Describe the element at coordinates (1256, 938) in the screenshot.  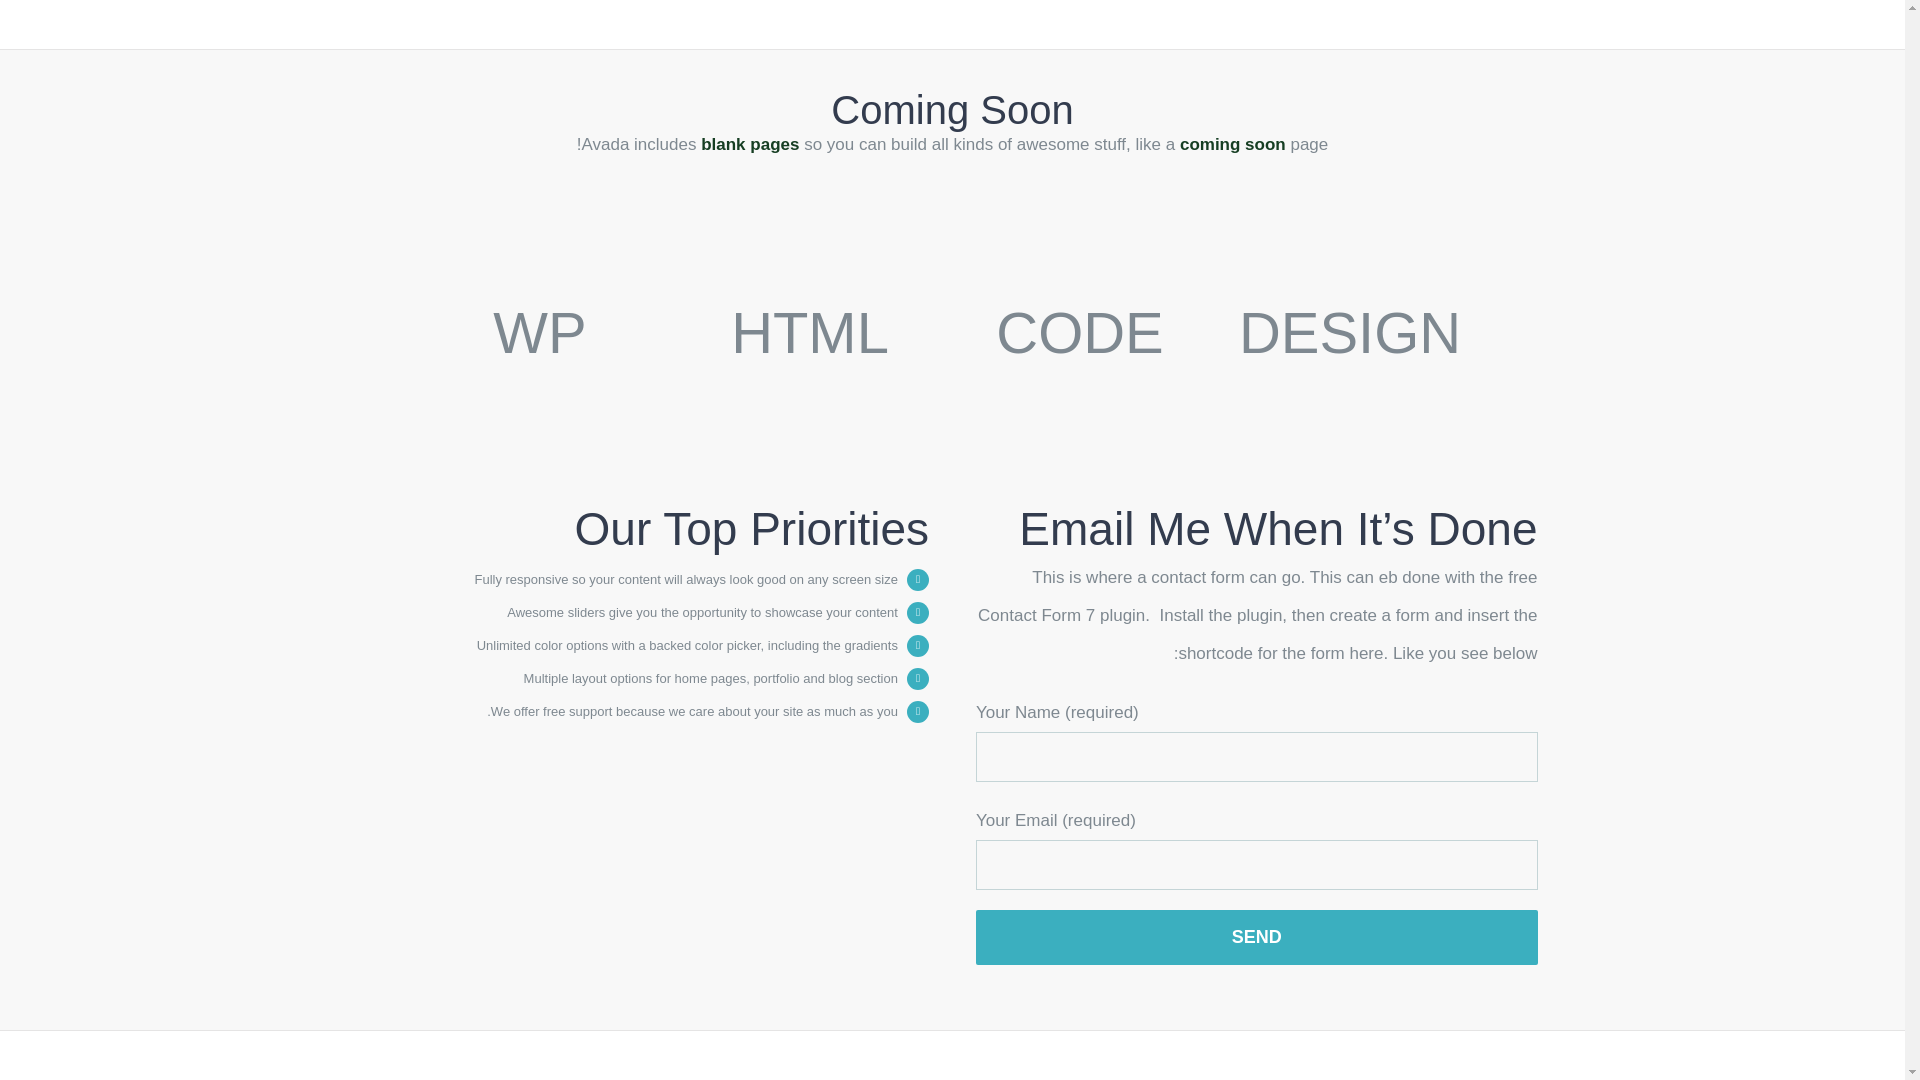
I see `Send` at that location.